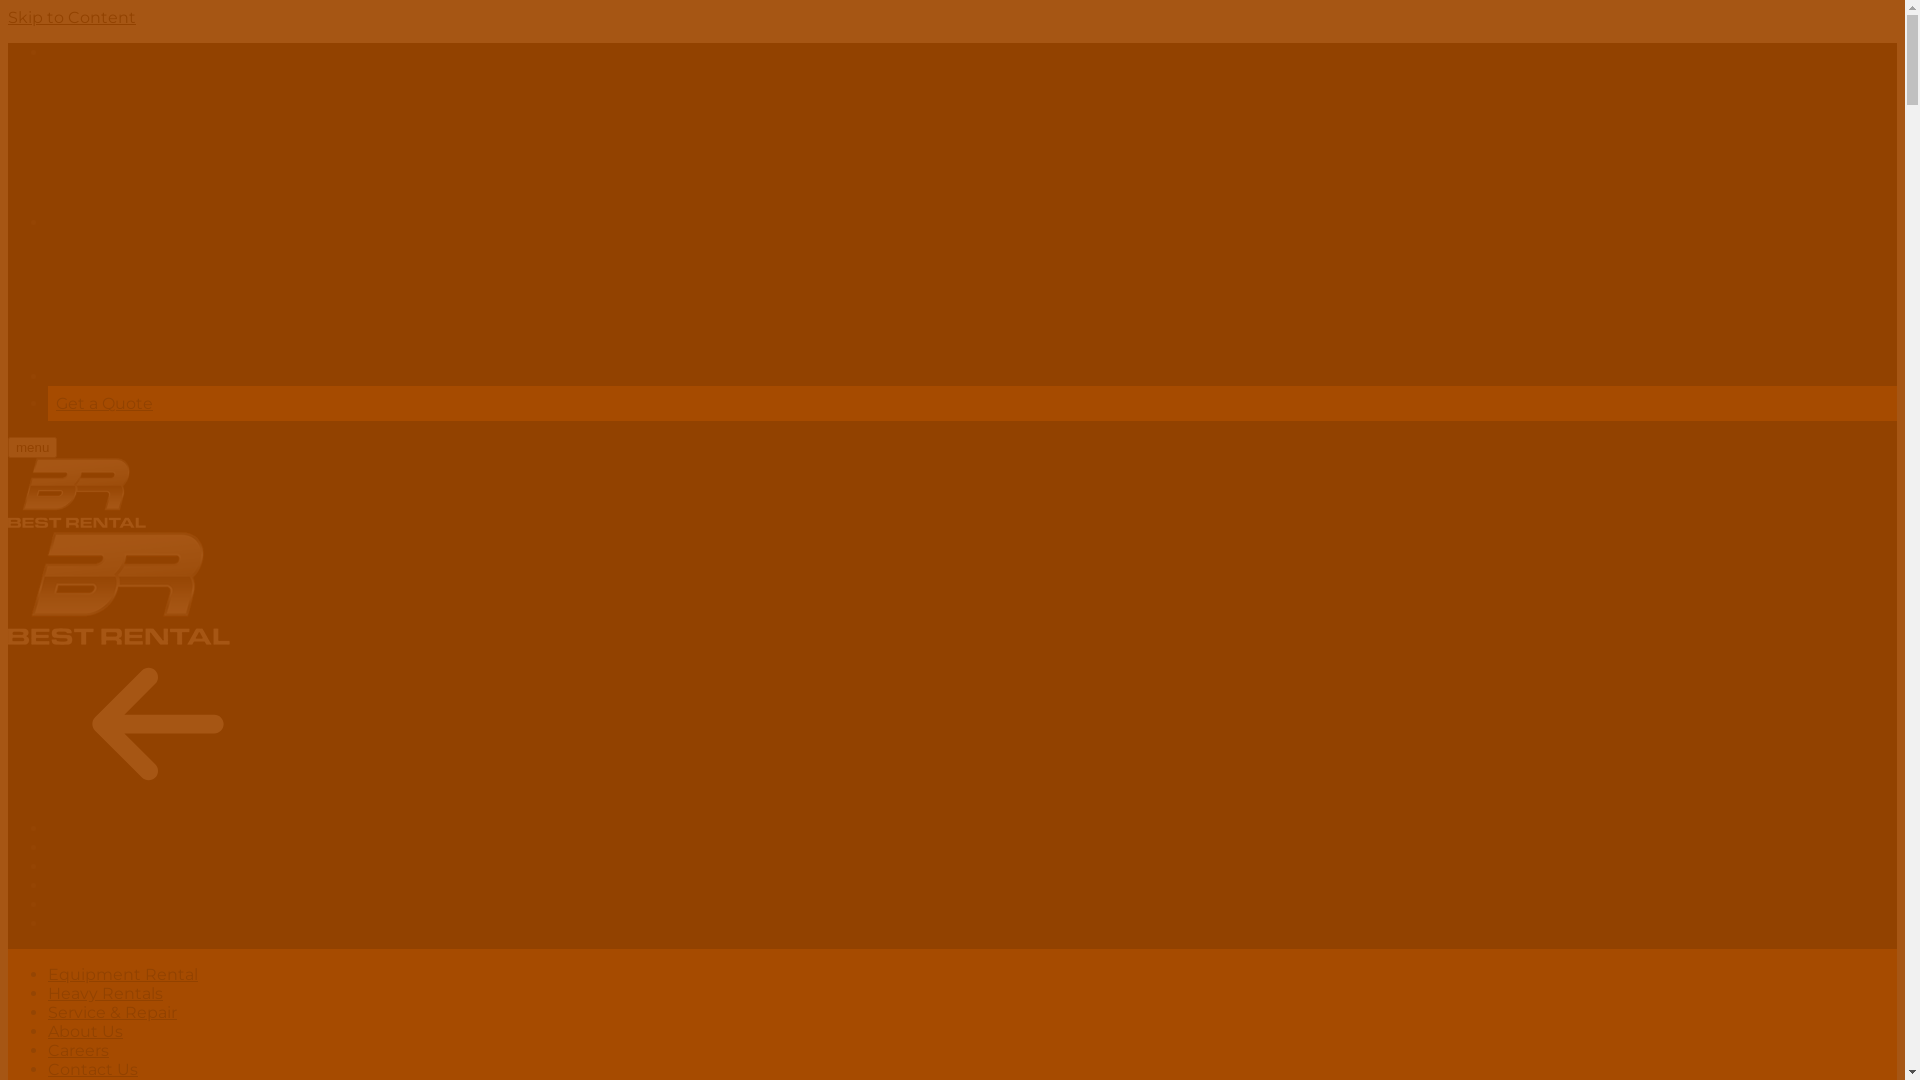 Image resolution: width=1920 pixels, height=1080 pixels. I want to click on About Us, so click(85, 1032).